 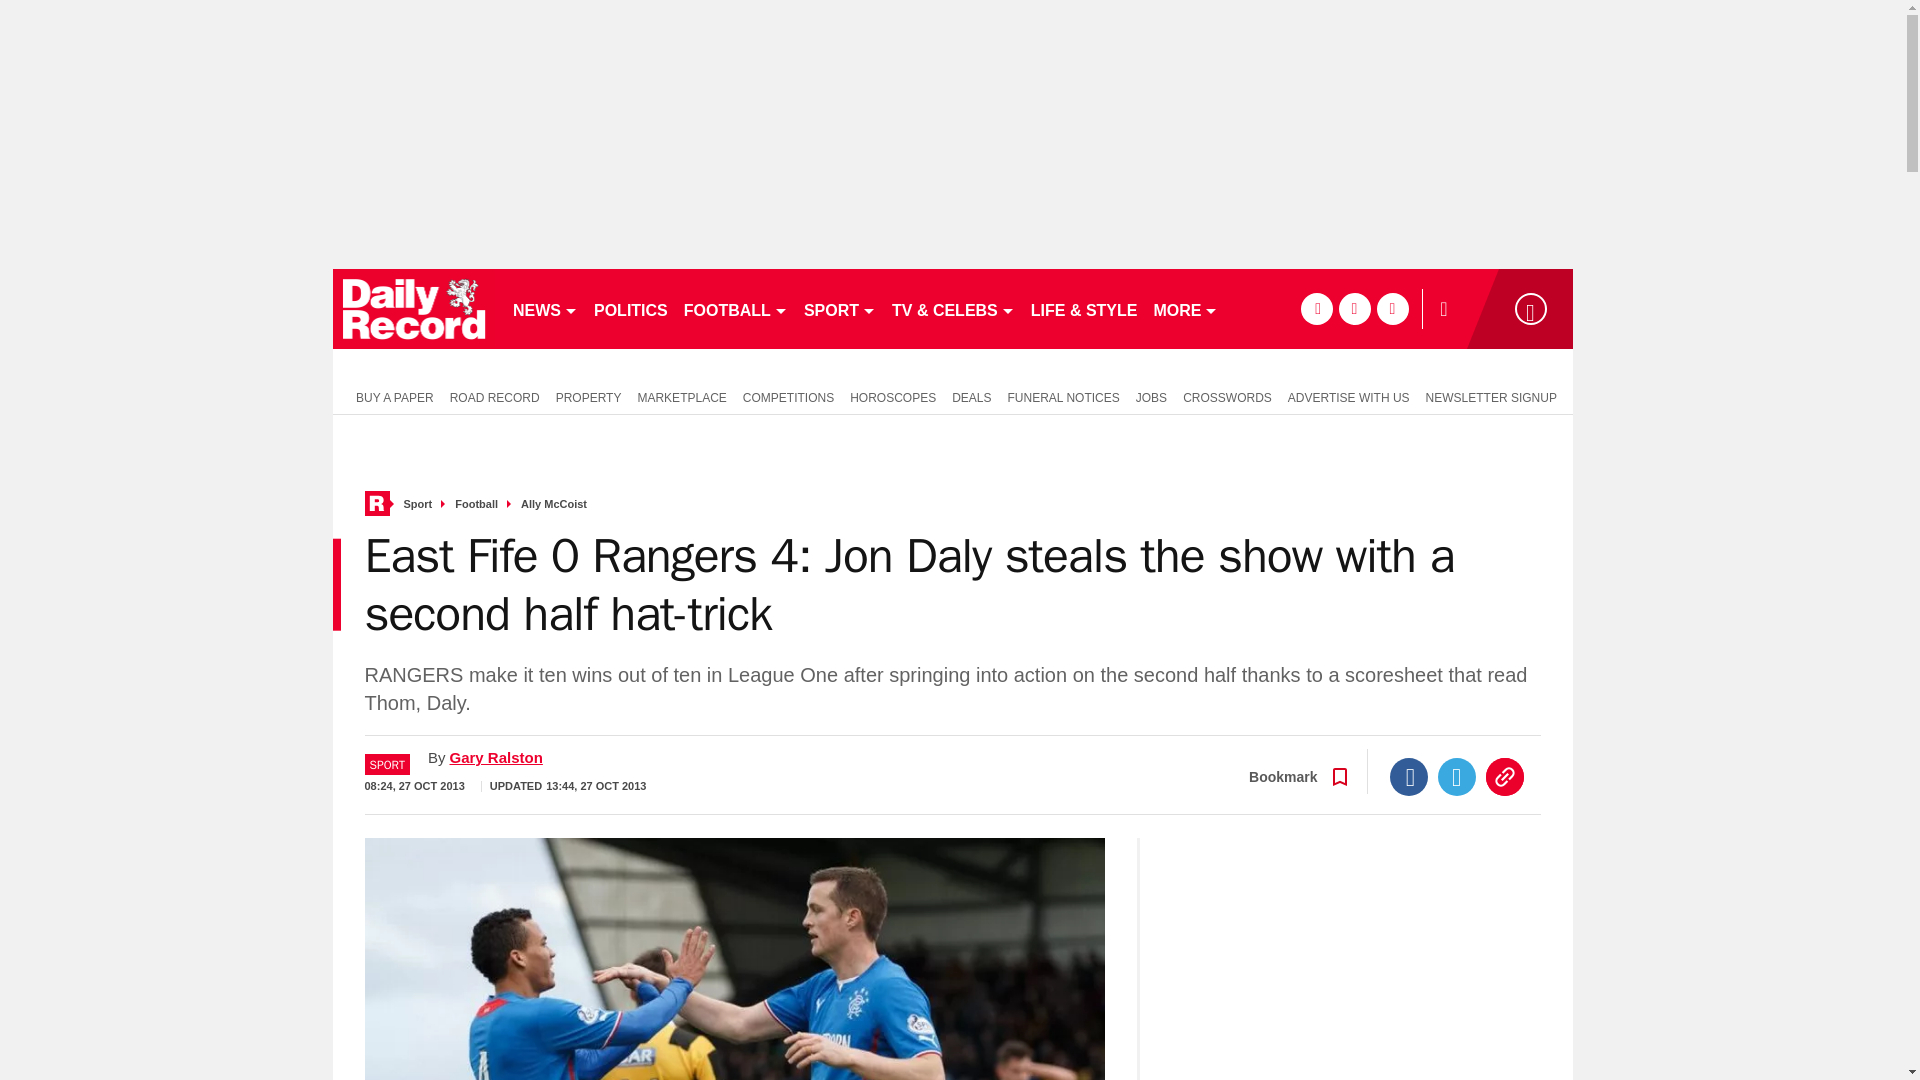 I want to click on FOOTBALL, so click(x=736, y=308).